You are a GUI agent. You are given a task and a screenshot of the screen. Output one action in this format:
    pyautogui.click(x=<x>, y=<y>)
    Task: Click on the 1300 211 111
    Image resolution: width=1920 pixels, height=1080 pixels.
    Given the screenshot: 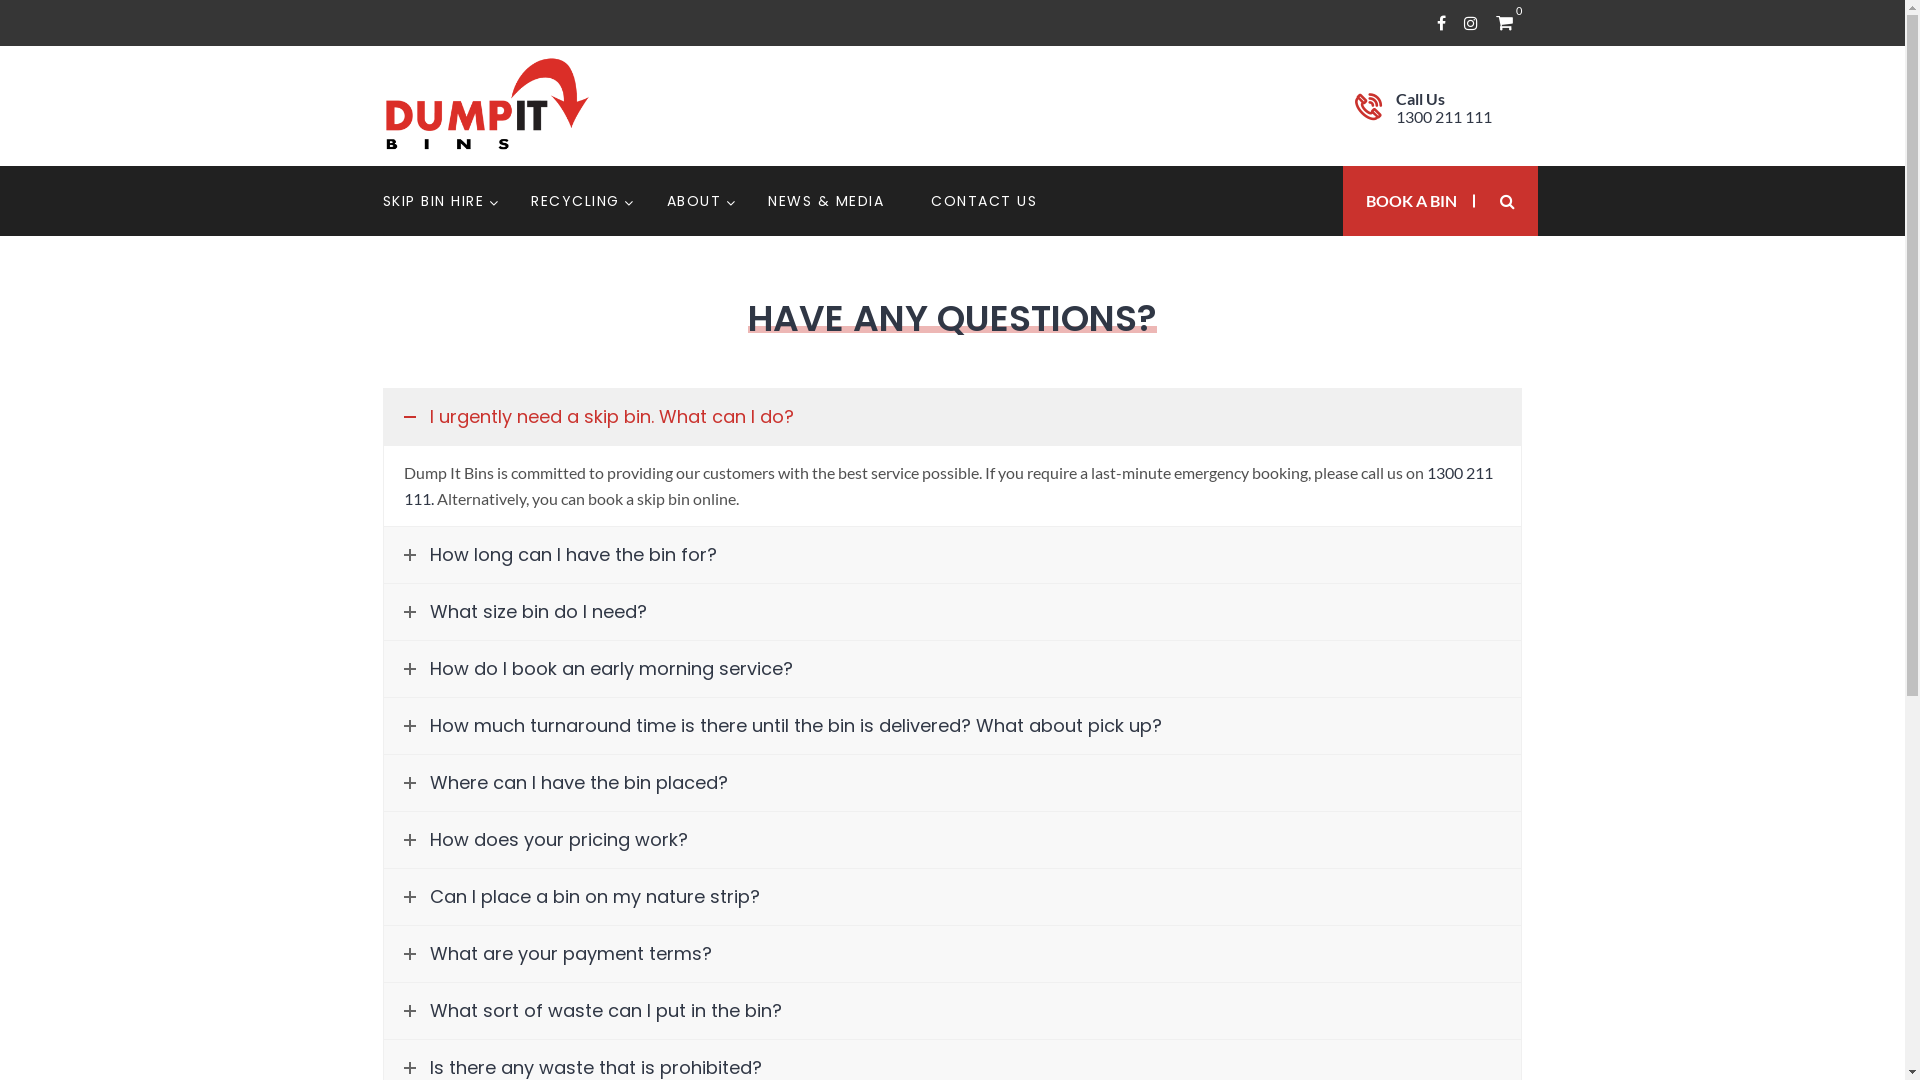 What is the action you would take?
    pyautogui.click(x=1444, y=116)
    